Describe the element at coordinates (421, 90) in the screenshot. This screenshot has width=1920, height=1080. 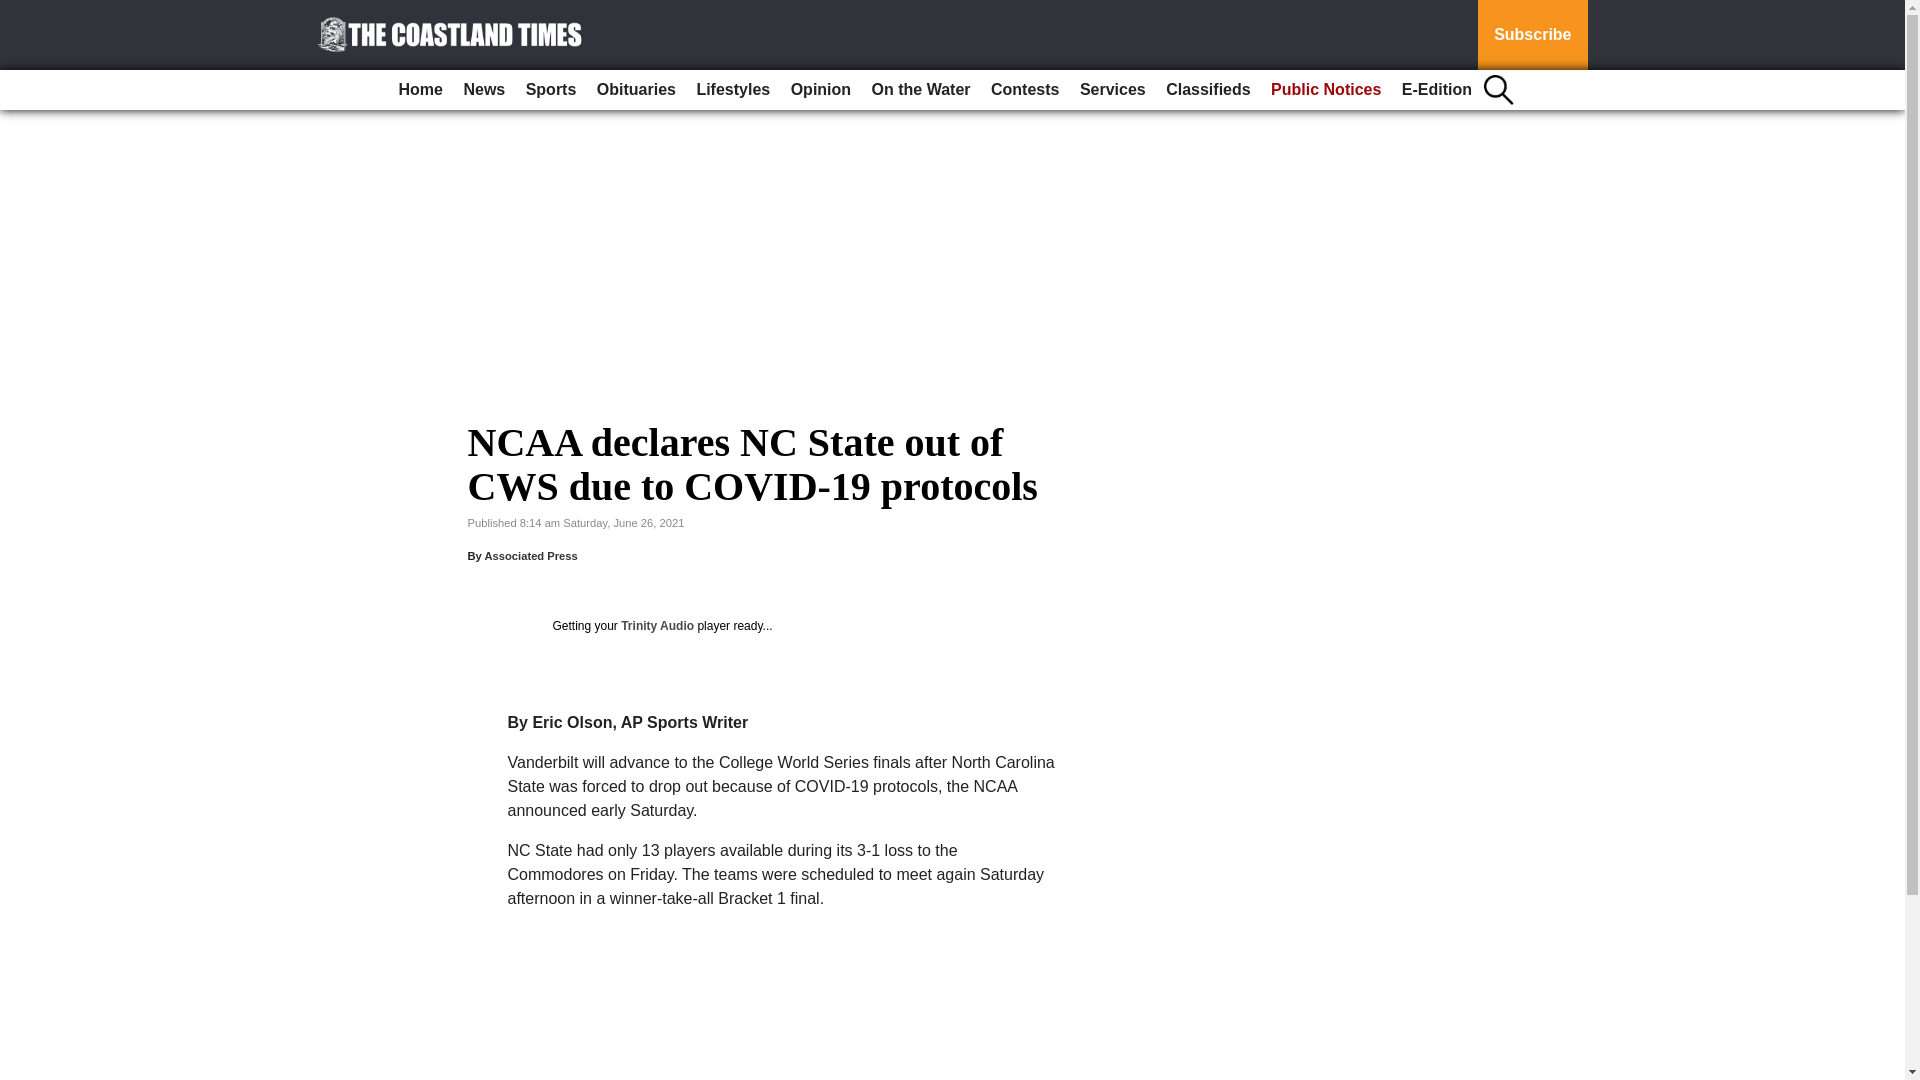
I see `Home` at that location.